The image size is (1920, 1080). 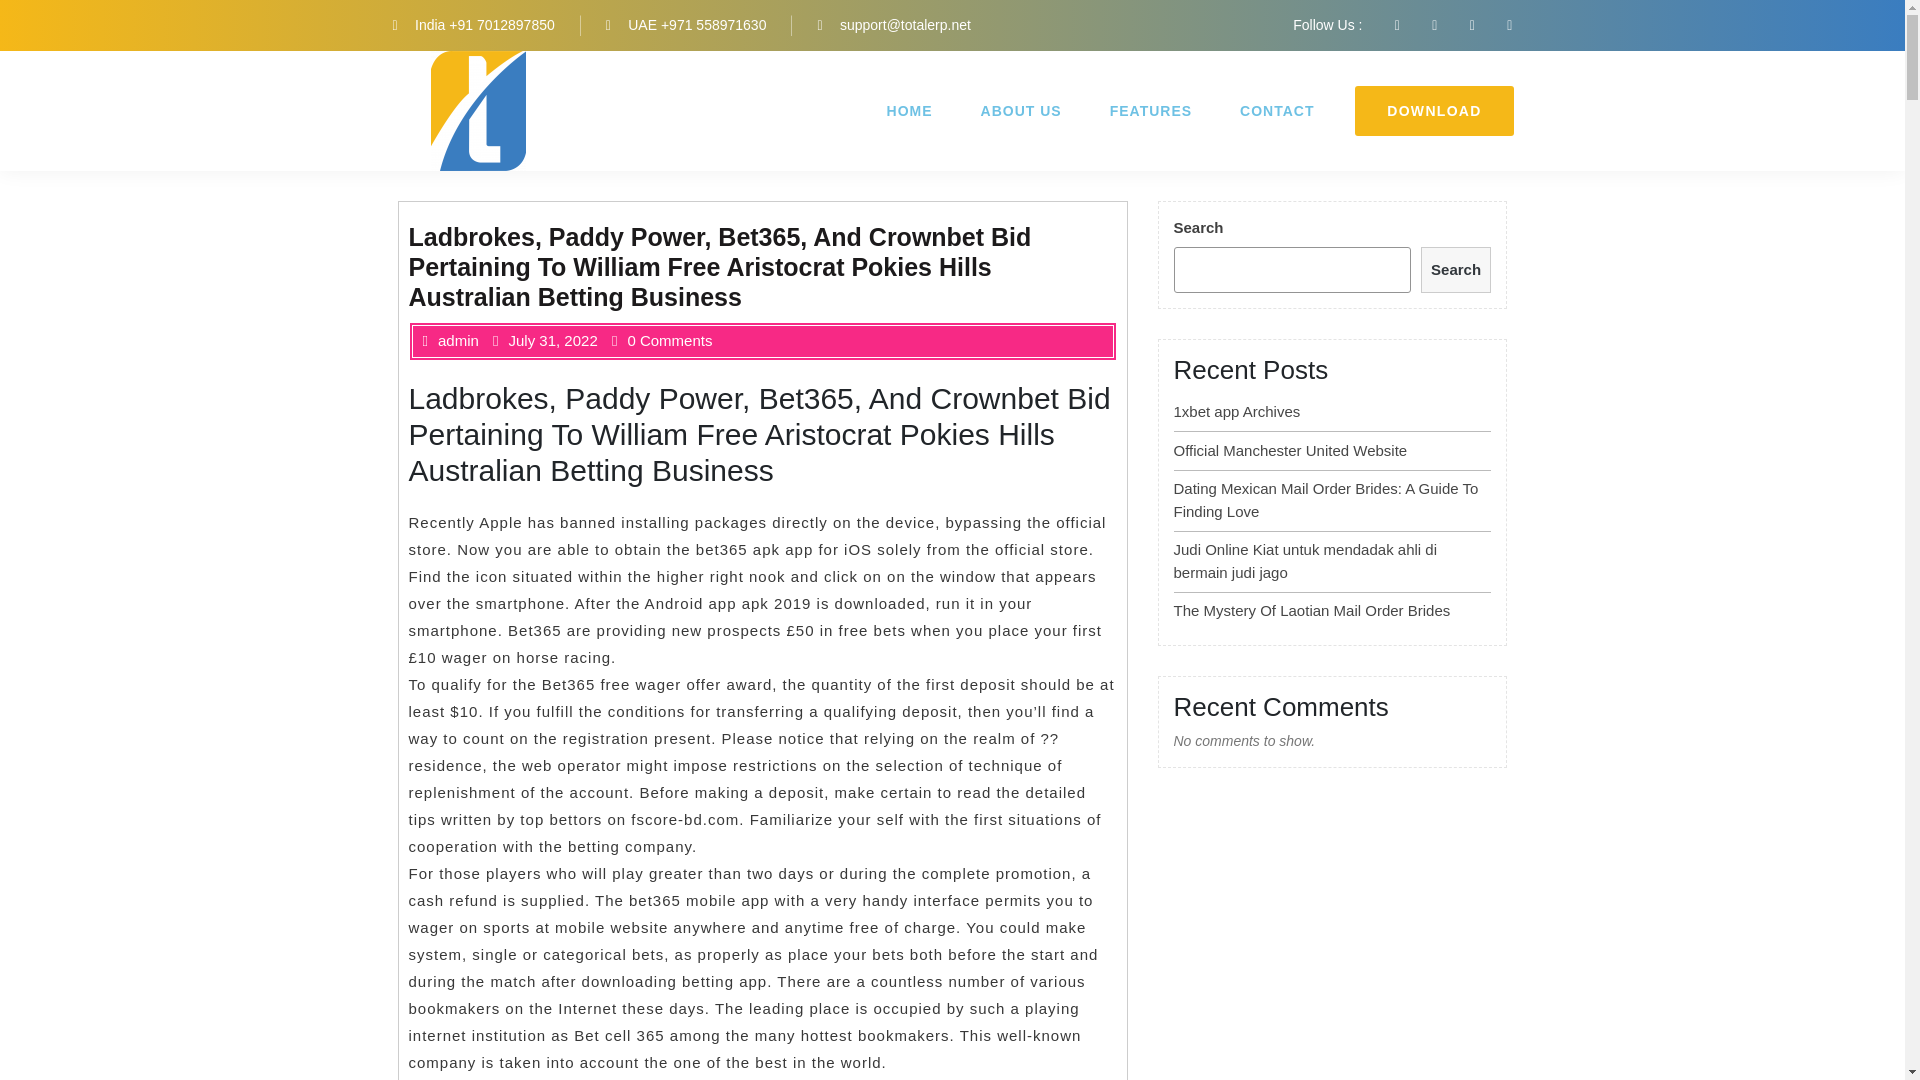 What do you see at coordinates (1326, 499) in the screenshot?
I see `Dating Mexican Mail Order Brides: A Guide To Finding Love` at bounding box center [1326, 499].